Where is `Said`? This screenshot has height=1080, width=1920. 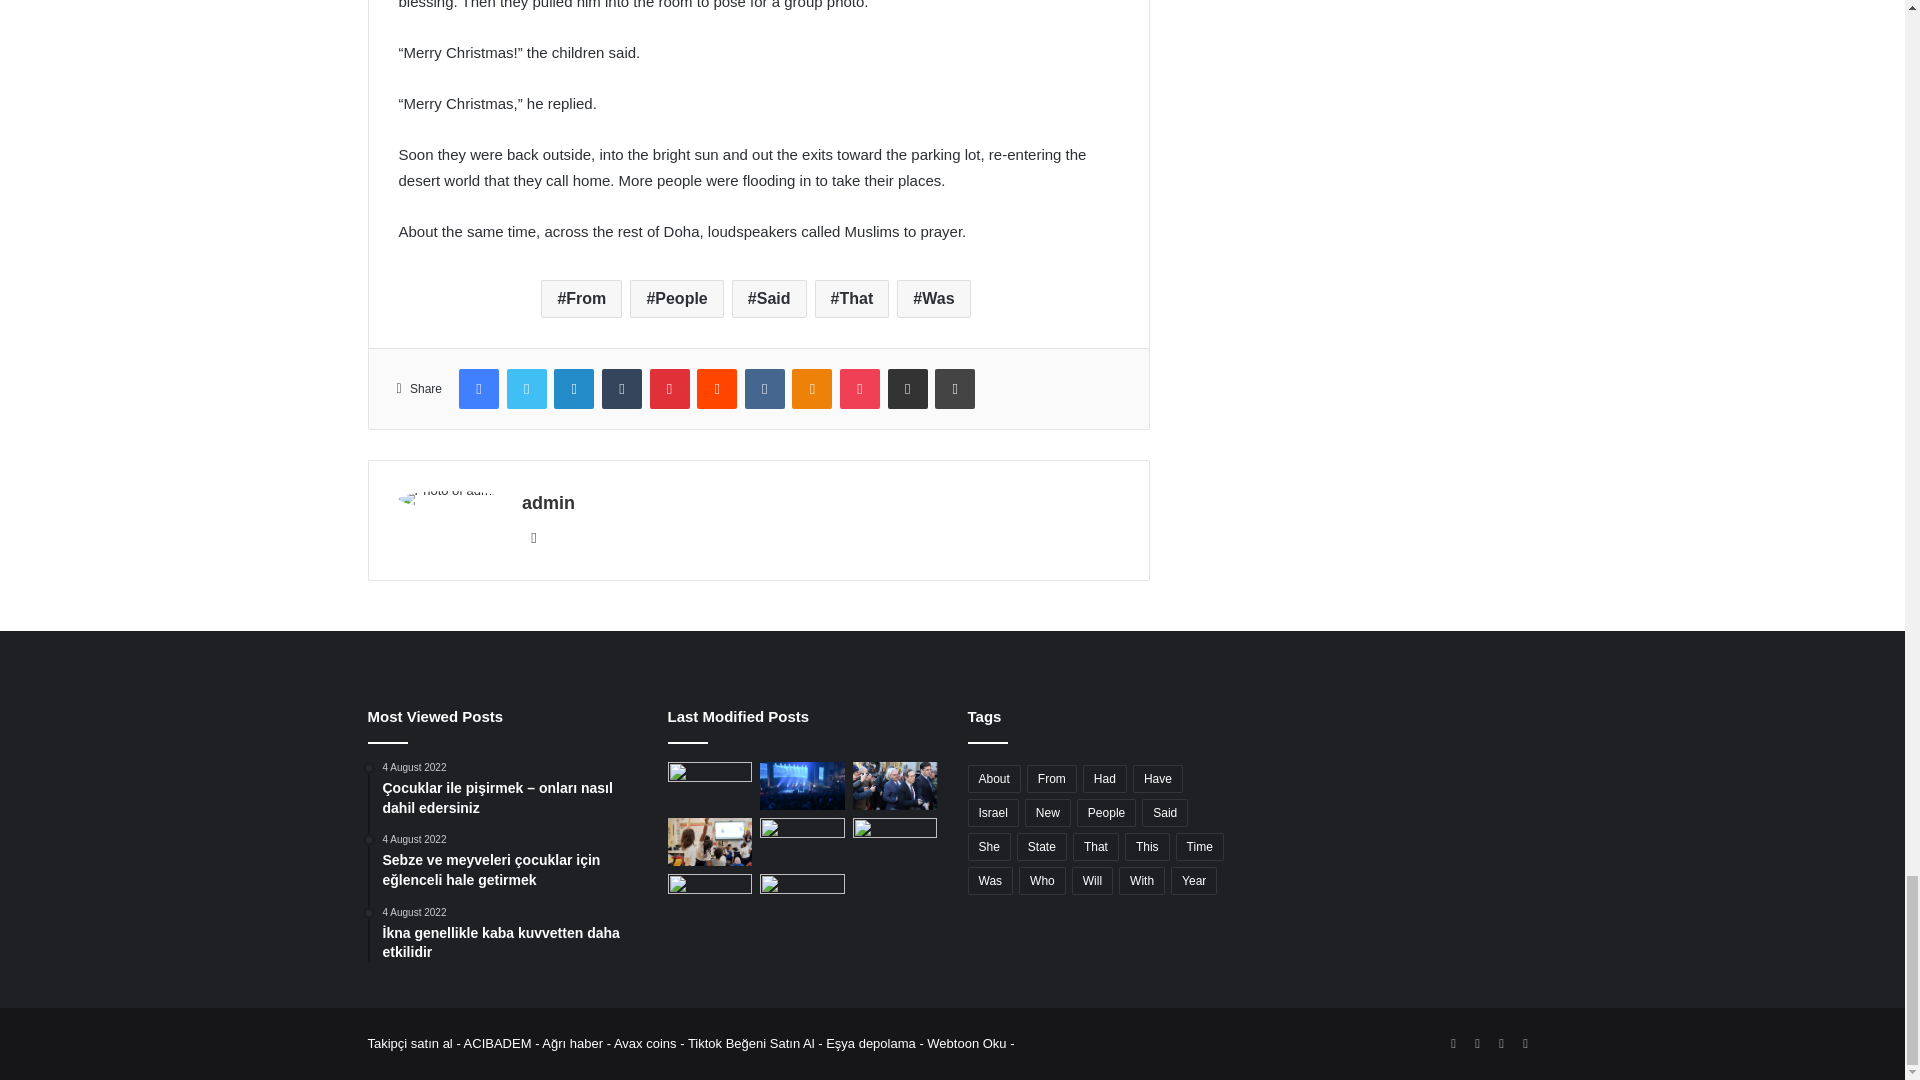 Said is located at coordinates (768, 298).